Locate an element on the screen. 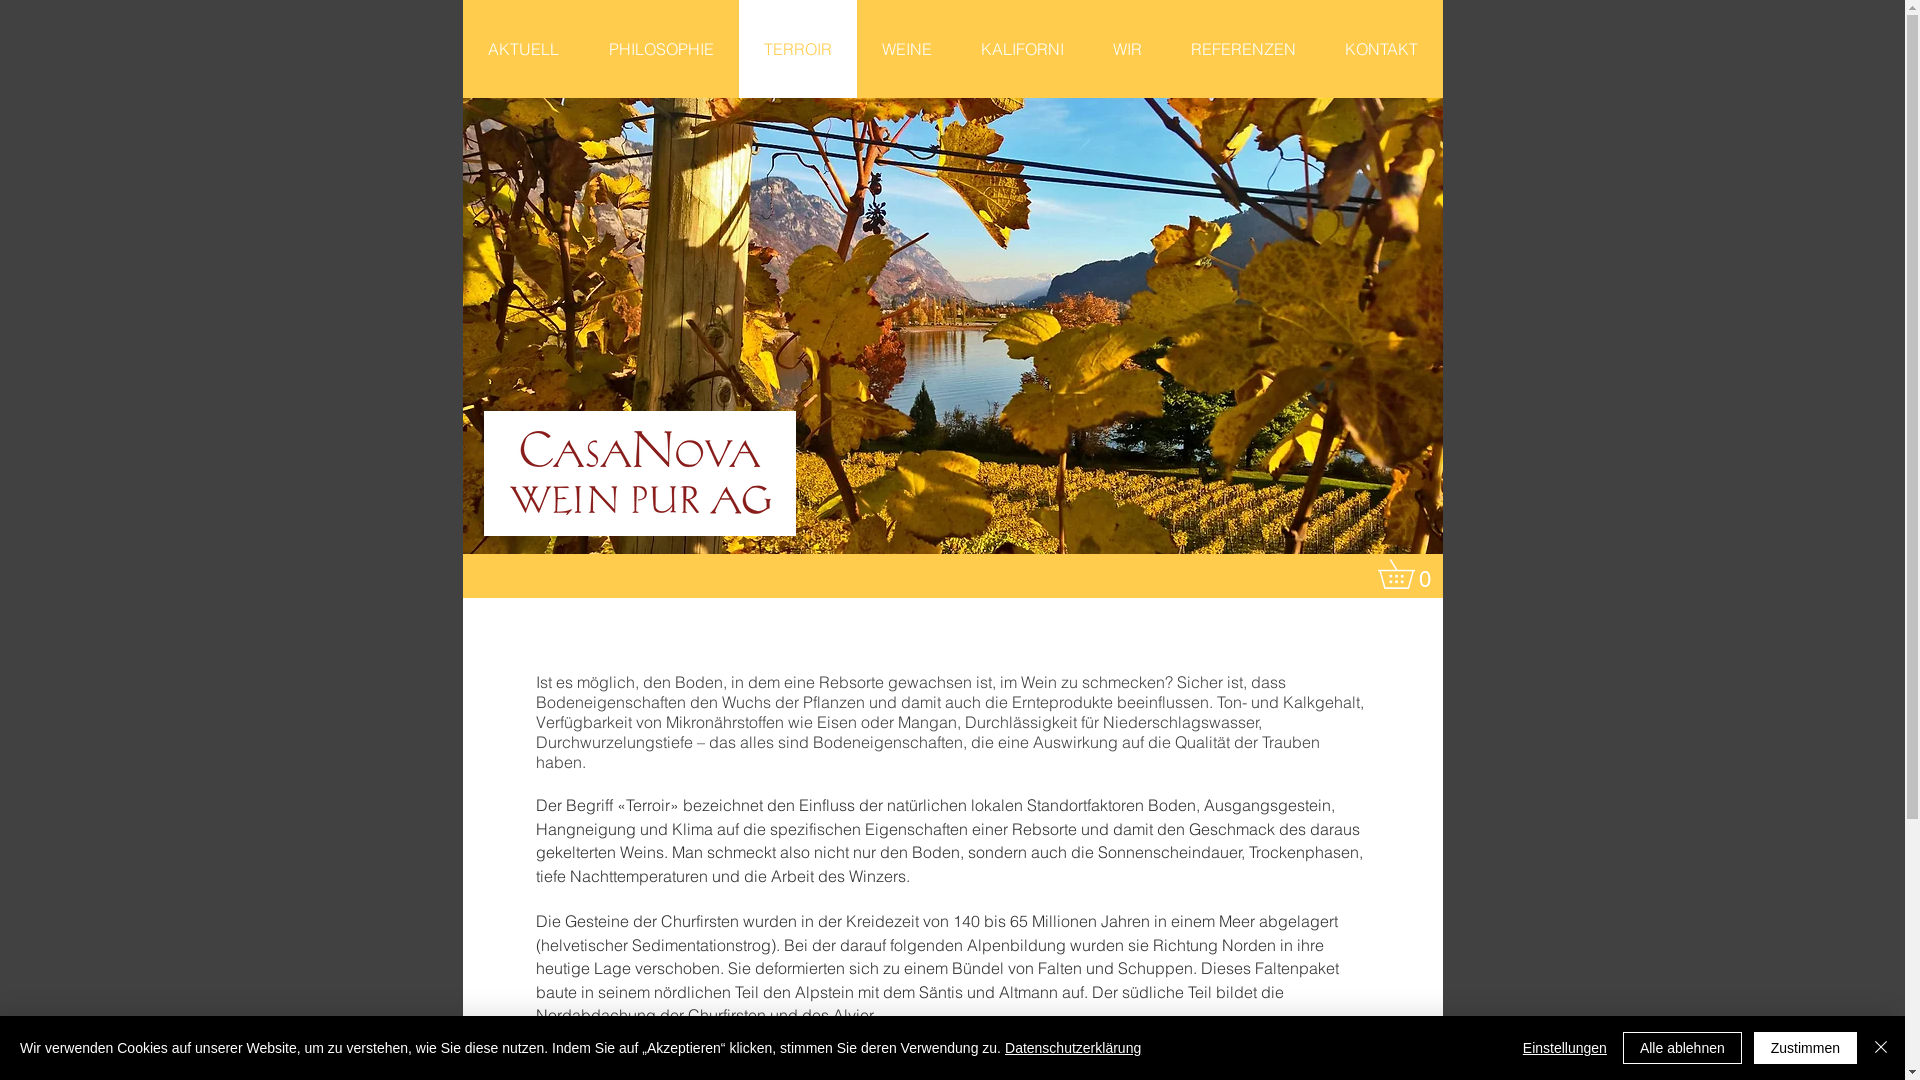 Image resolution: width=1920 pixels, height=1080 pixels. KONTAKT is located at coordinates (1381, 49).